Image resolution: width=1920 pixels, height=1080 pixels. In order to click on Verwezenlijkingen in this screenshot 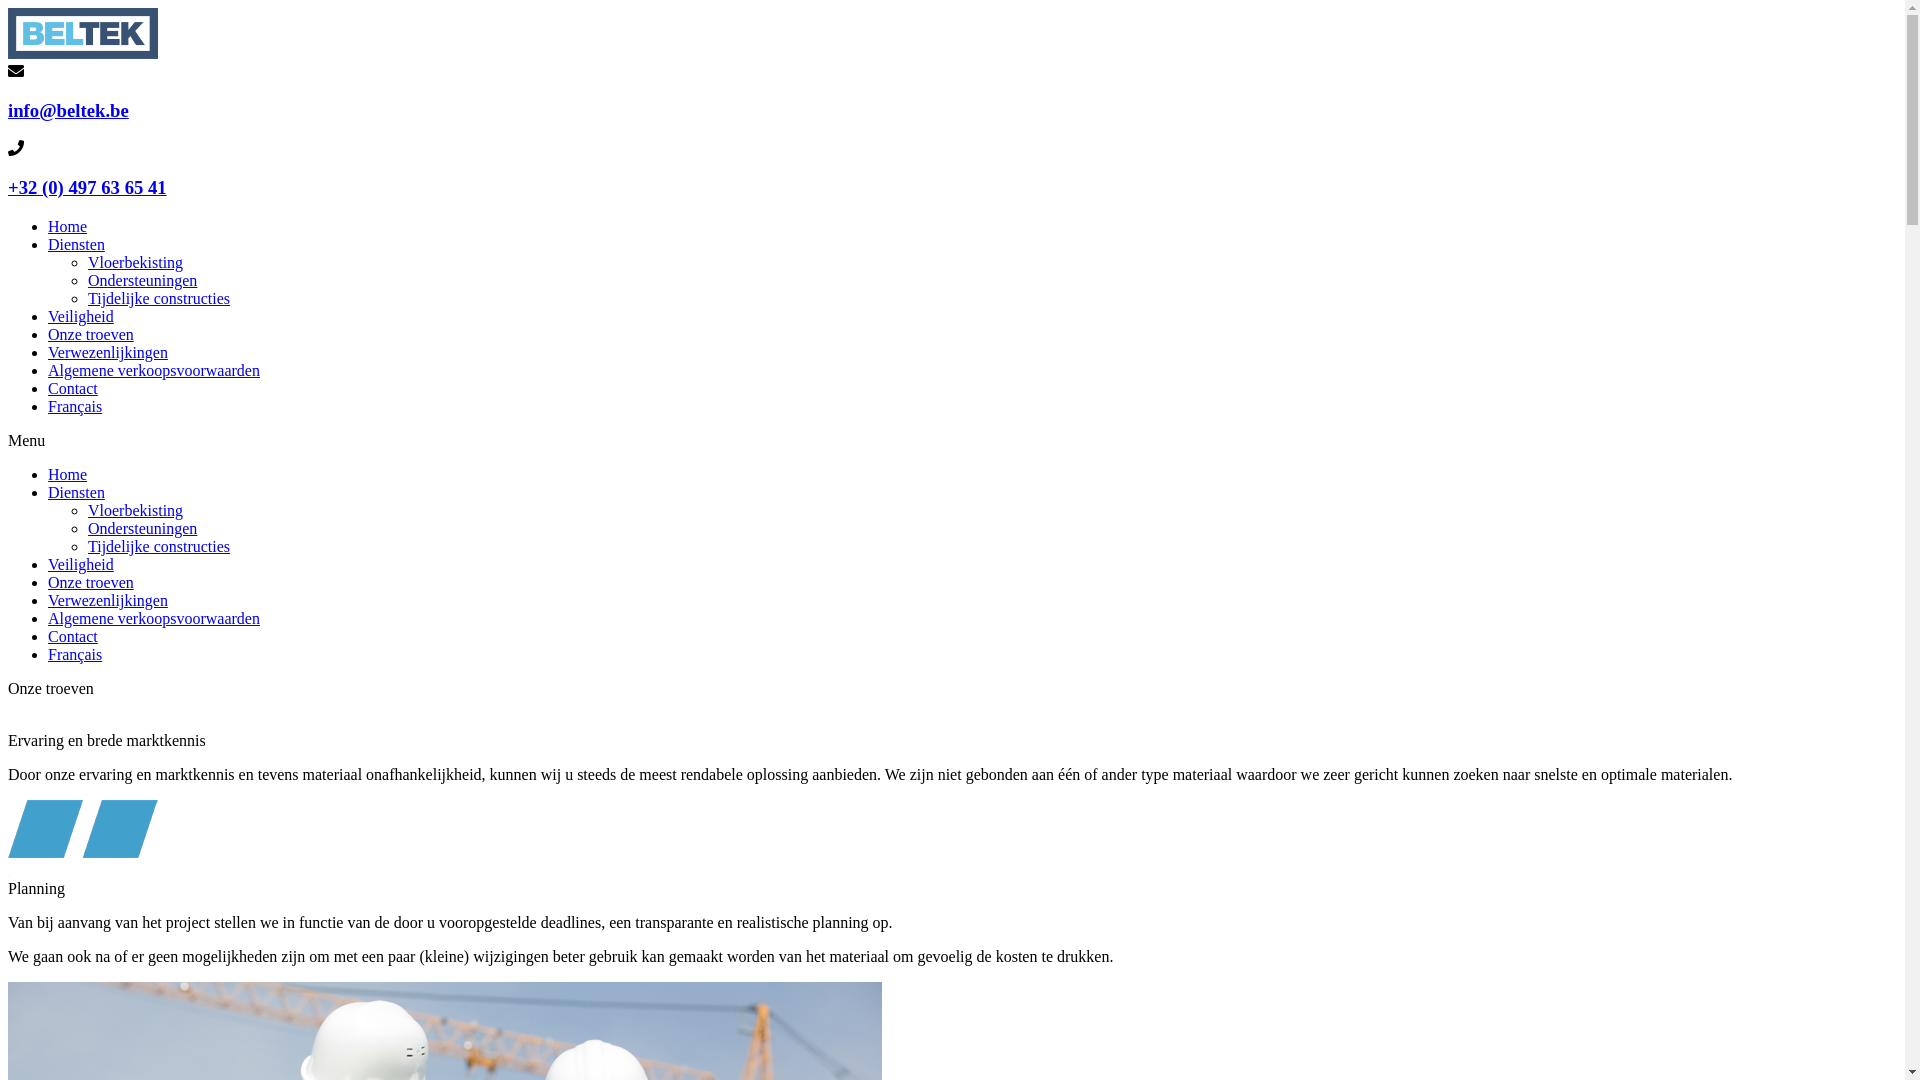, I will do `click(108, 352)`.